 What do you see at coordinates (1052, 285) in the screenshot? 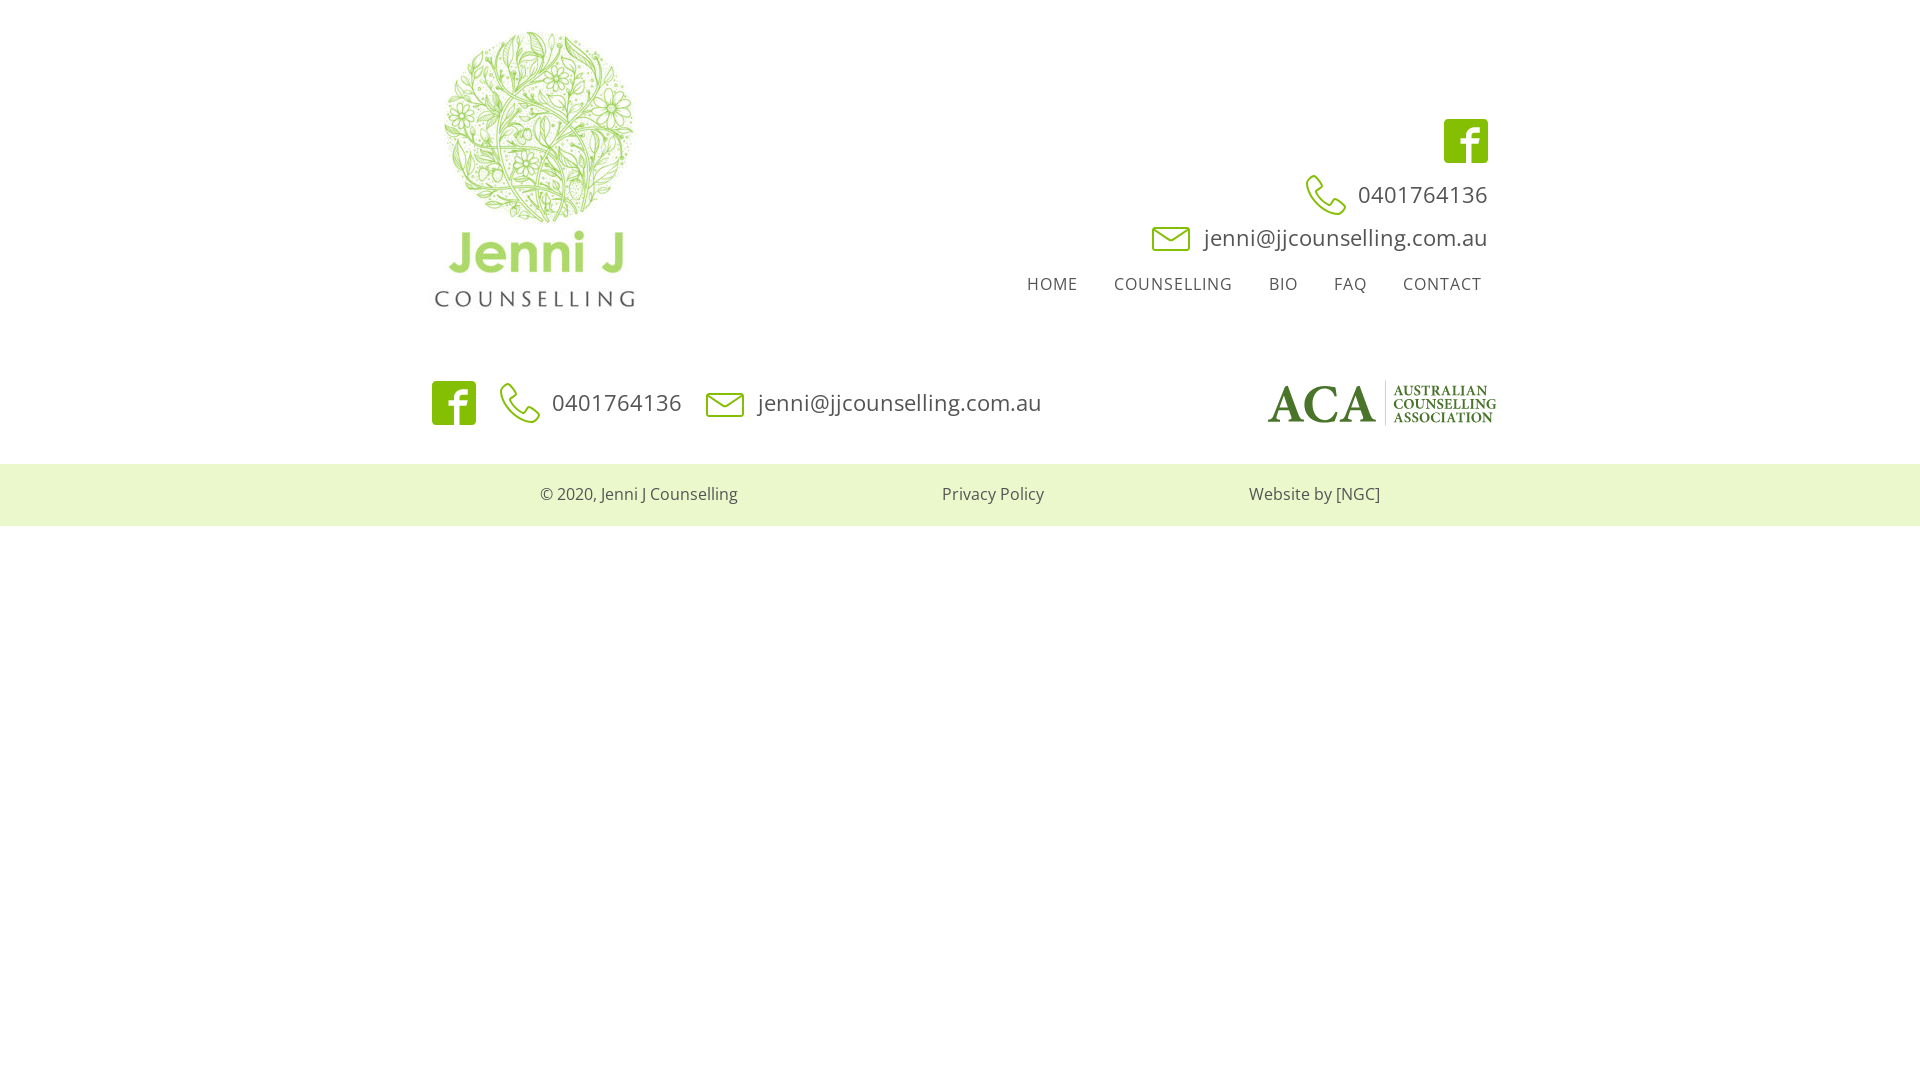
I see `HOME` at bounding box center [1052, 285].